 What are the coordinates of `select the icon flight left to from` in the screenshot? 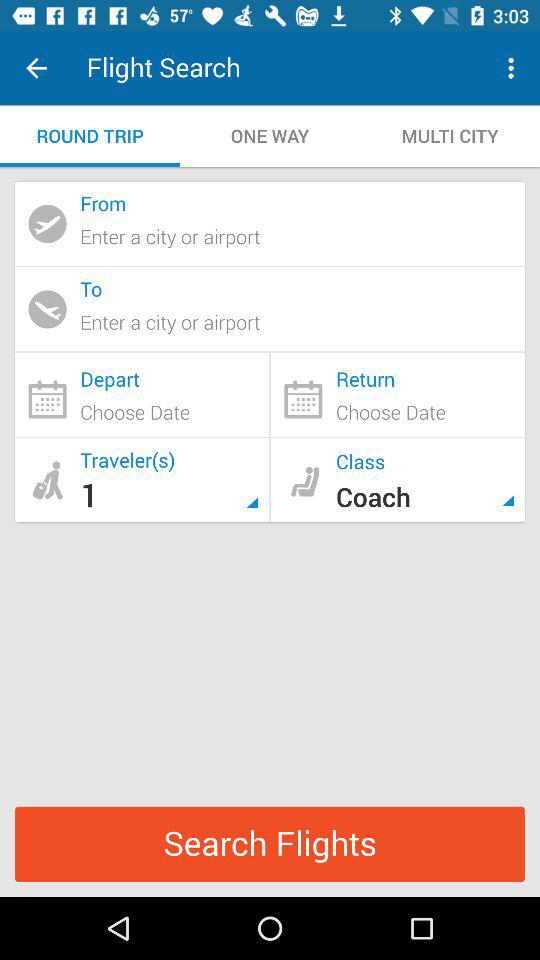 It's located at (47, 223).